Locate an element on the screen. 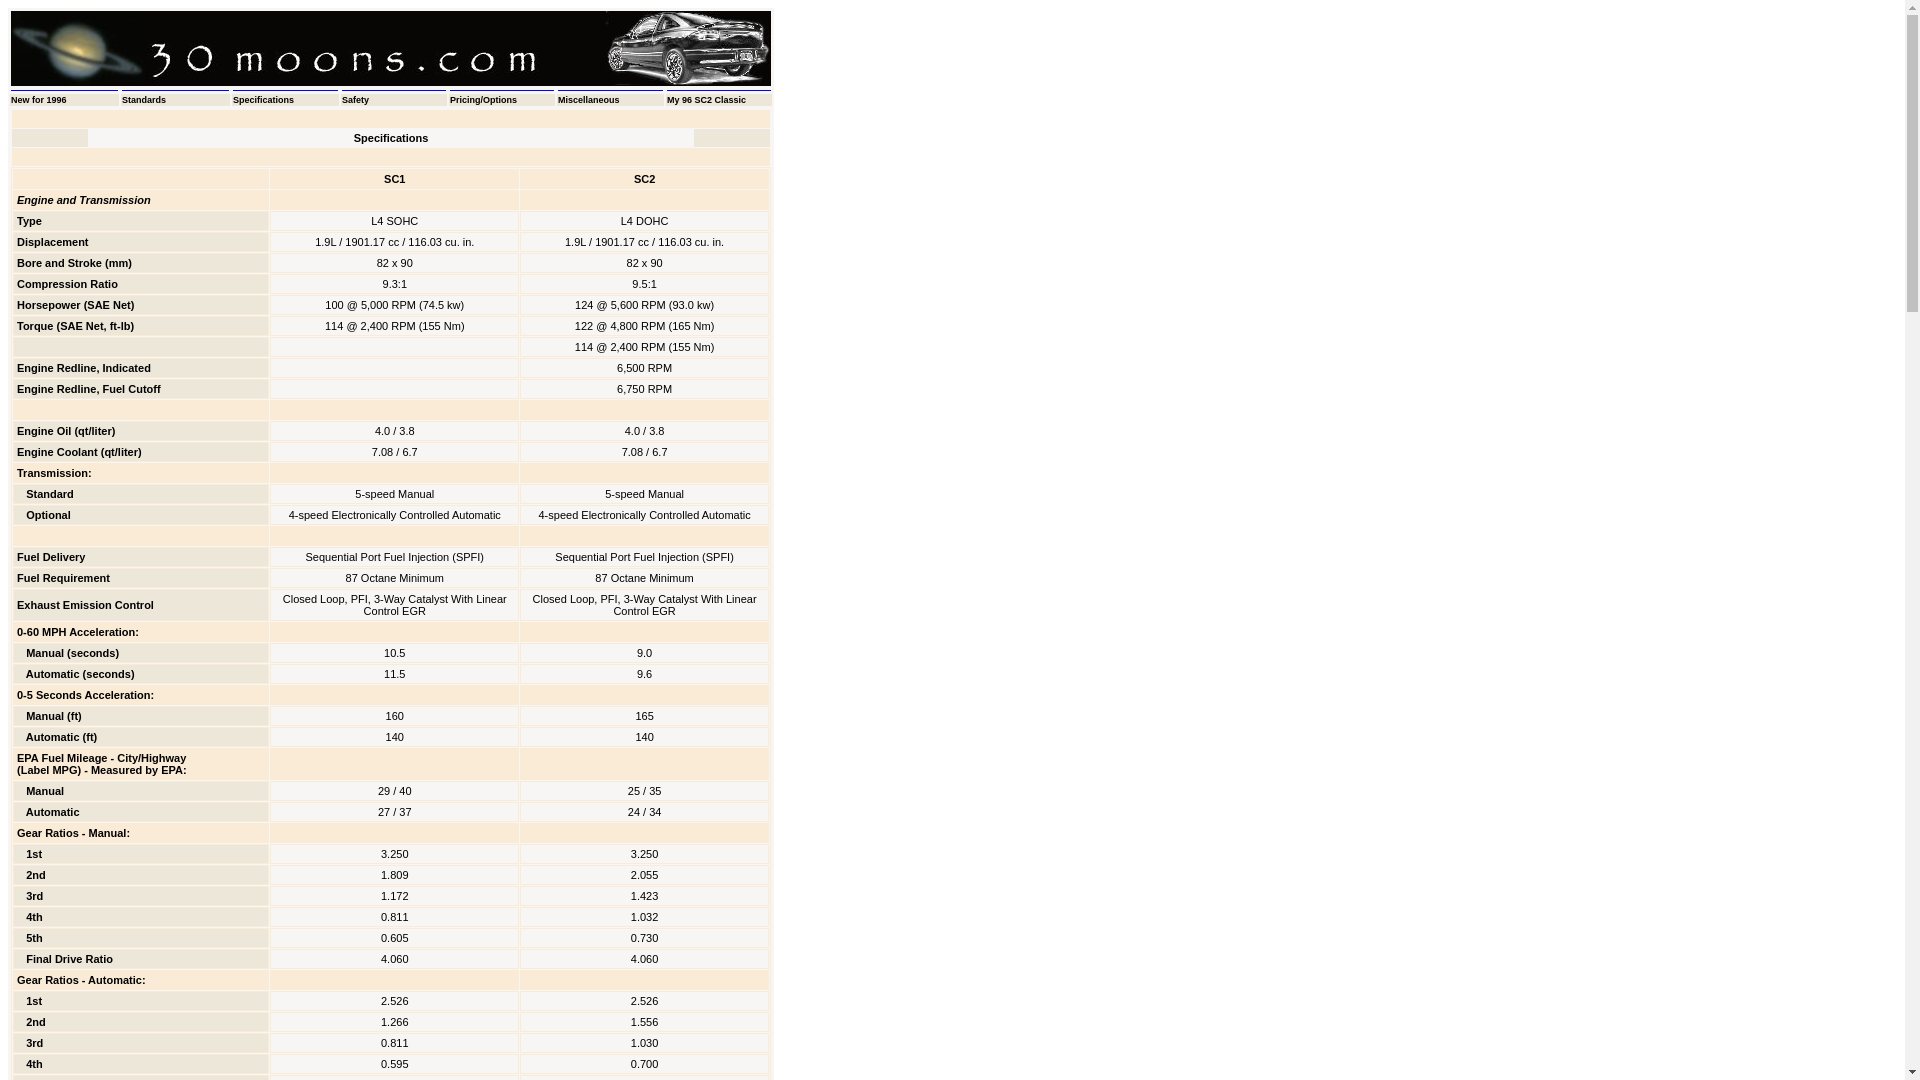 The height and width of the screenshot is (1080, 1920). My 96 SC2 Classic is located at coordinates (706, 100).